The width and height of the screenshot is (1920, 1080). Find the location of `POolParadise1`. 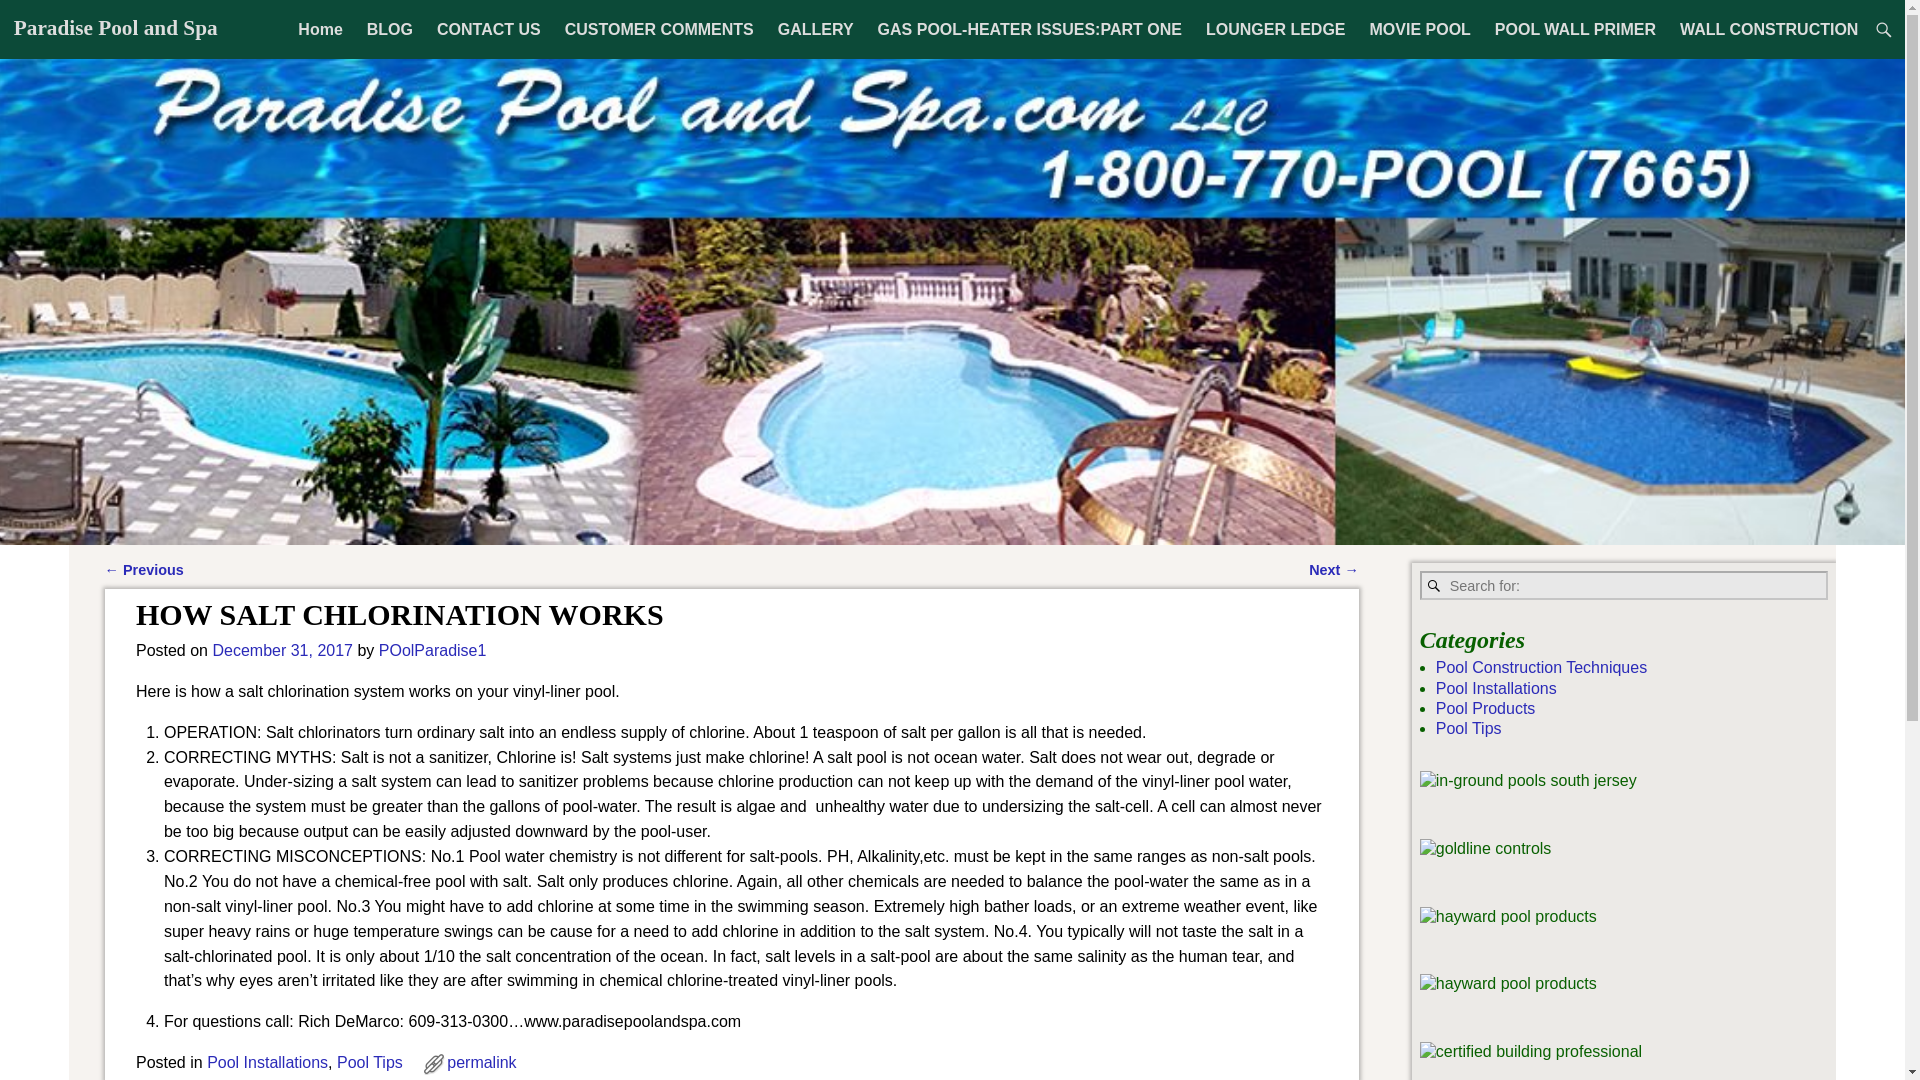

POolParadise1 is located at coordinates (432, 650).